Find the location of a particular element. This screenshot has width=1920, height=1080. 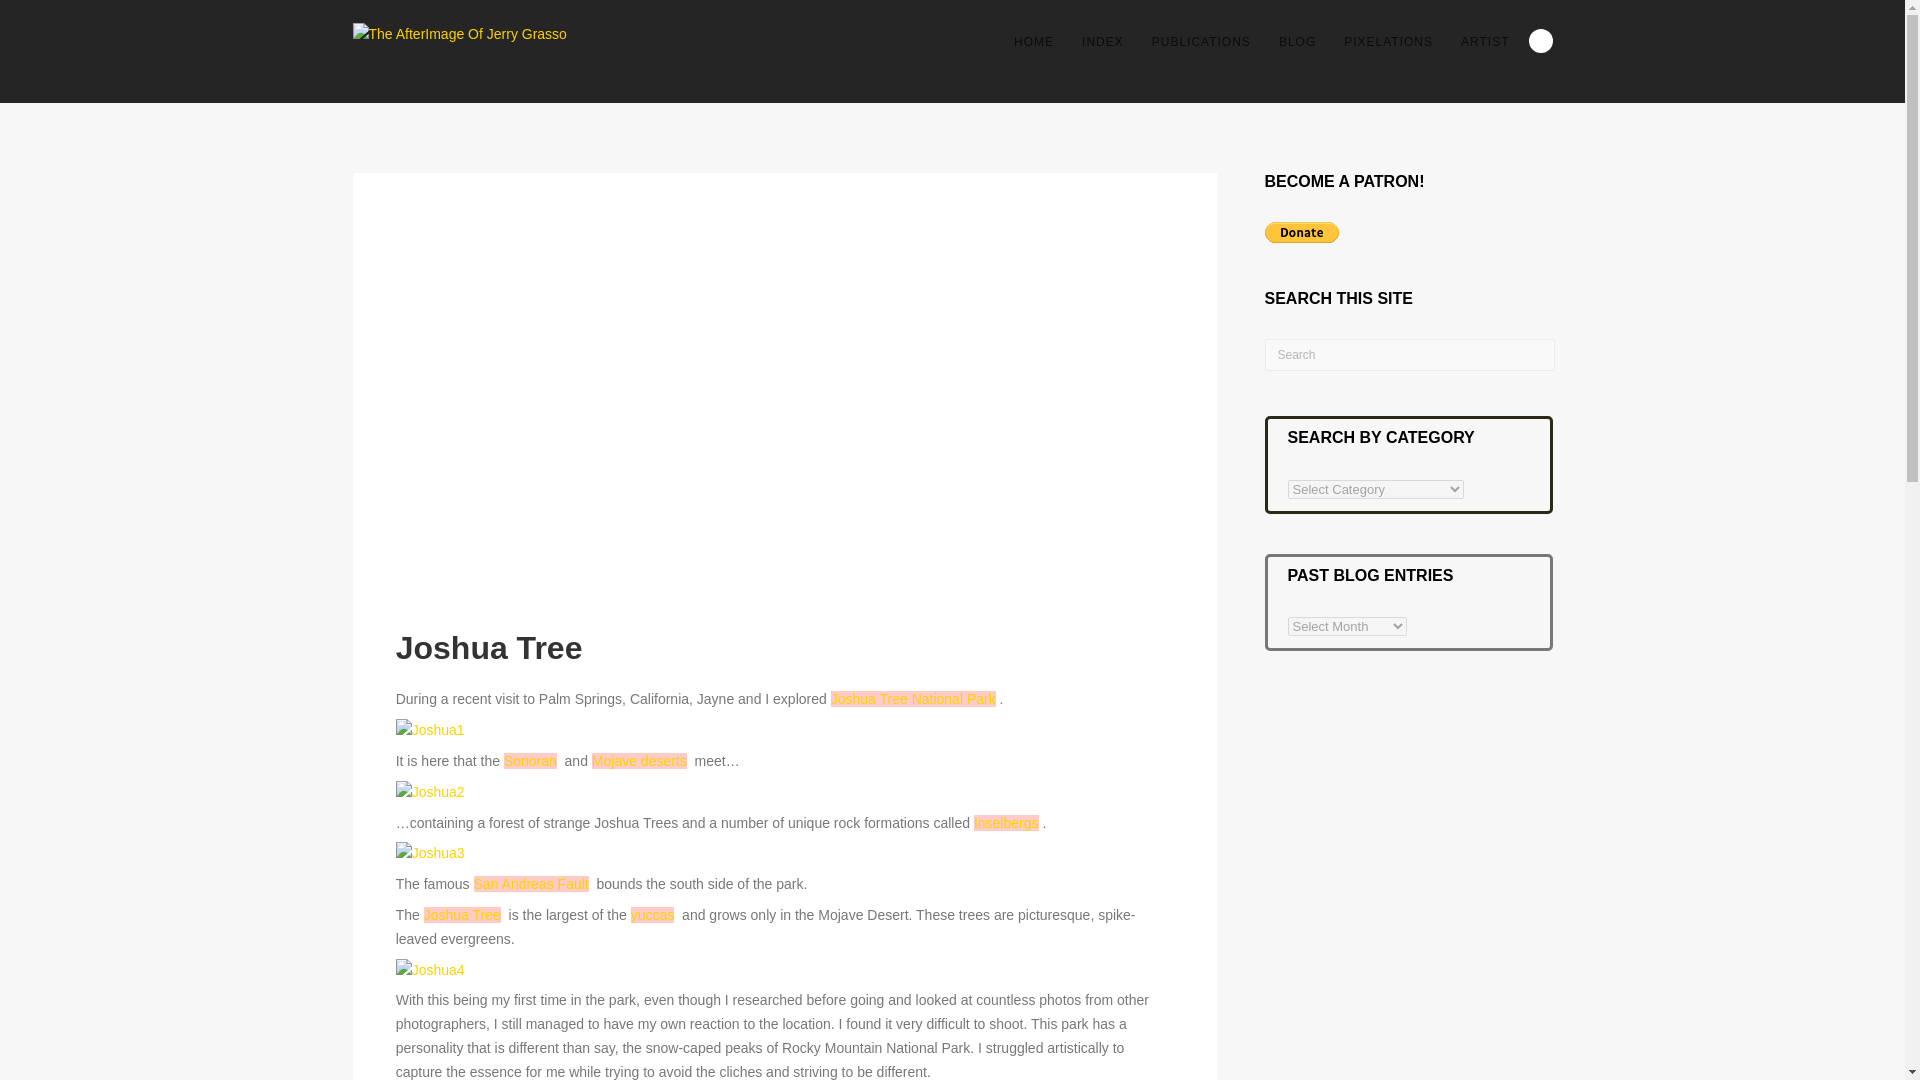

ARTIST is located at coordinates (1484, 42).